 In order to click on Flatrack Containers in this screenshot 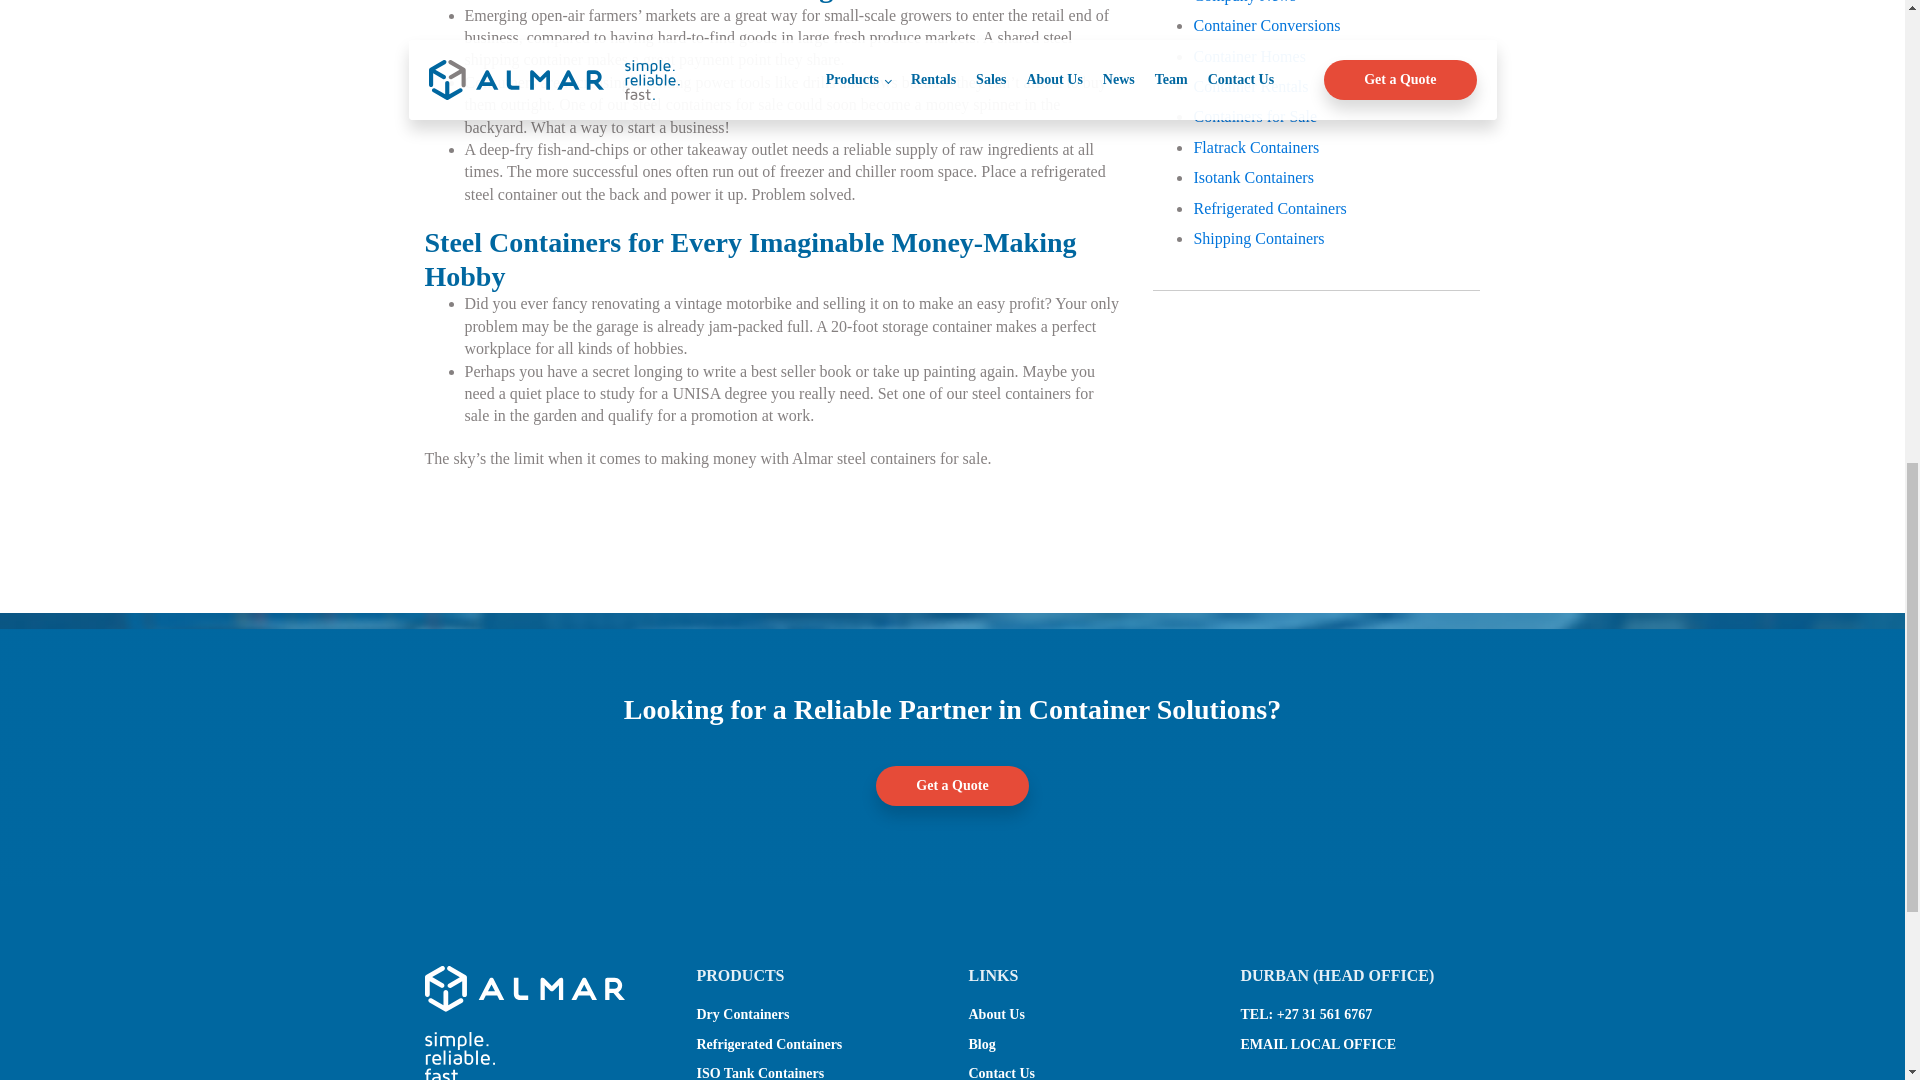, I will do `click(1256, 147)`.